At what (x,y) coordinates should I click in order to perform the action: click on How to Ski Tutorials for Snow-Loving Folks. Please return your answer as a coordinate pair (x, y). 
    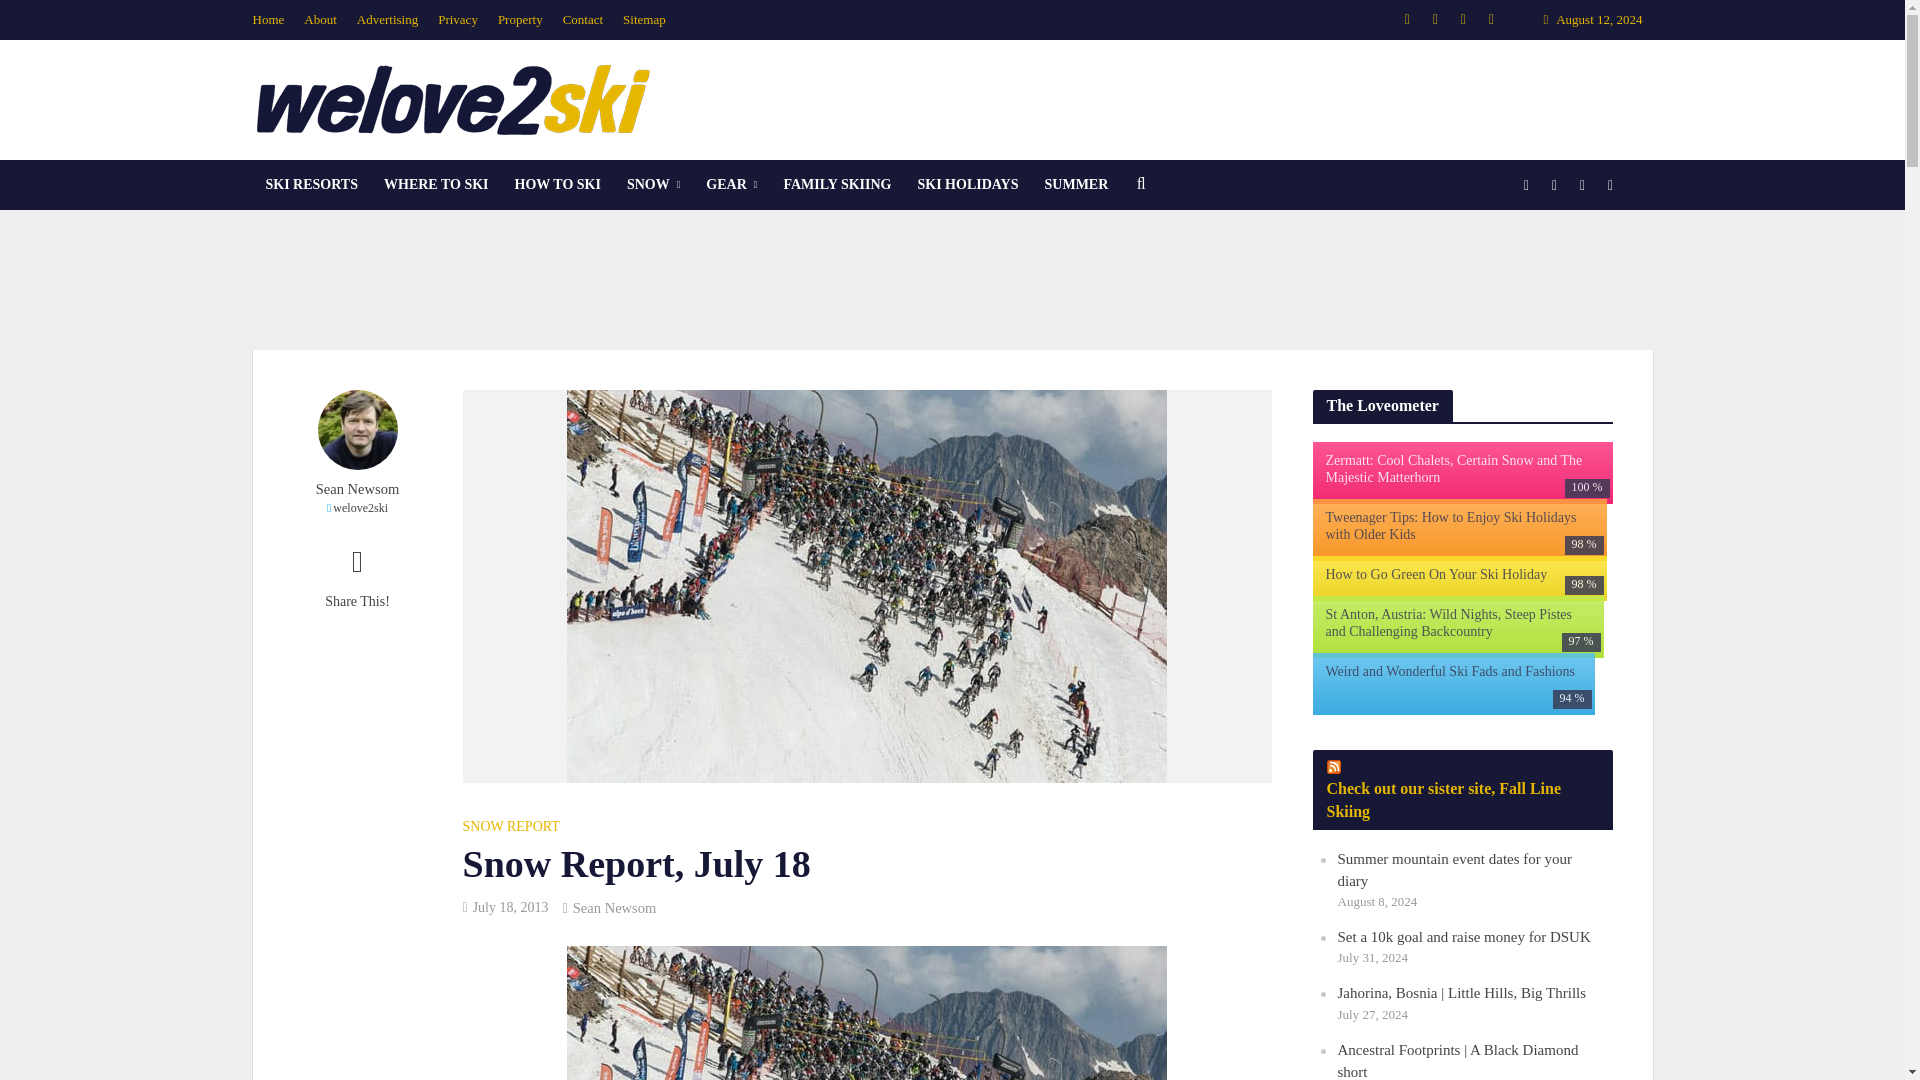
    Looking at the image, I should click on (558, 184).